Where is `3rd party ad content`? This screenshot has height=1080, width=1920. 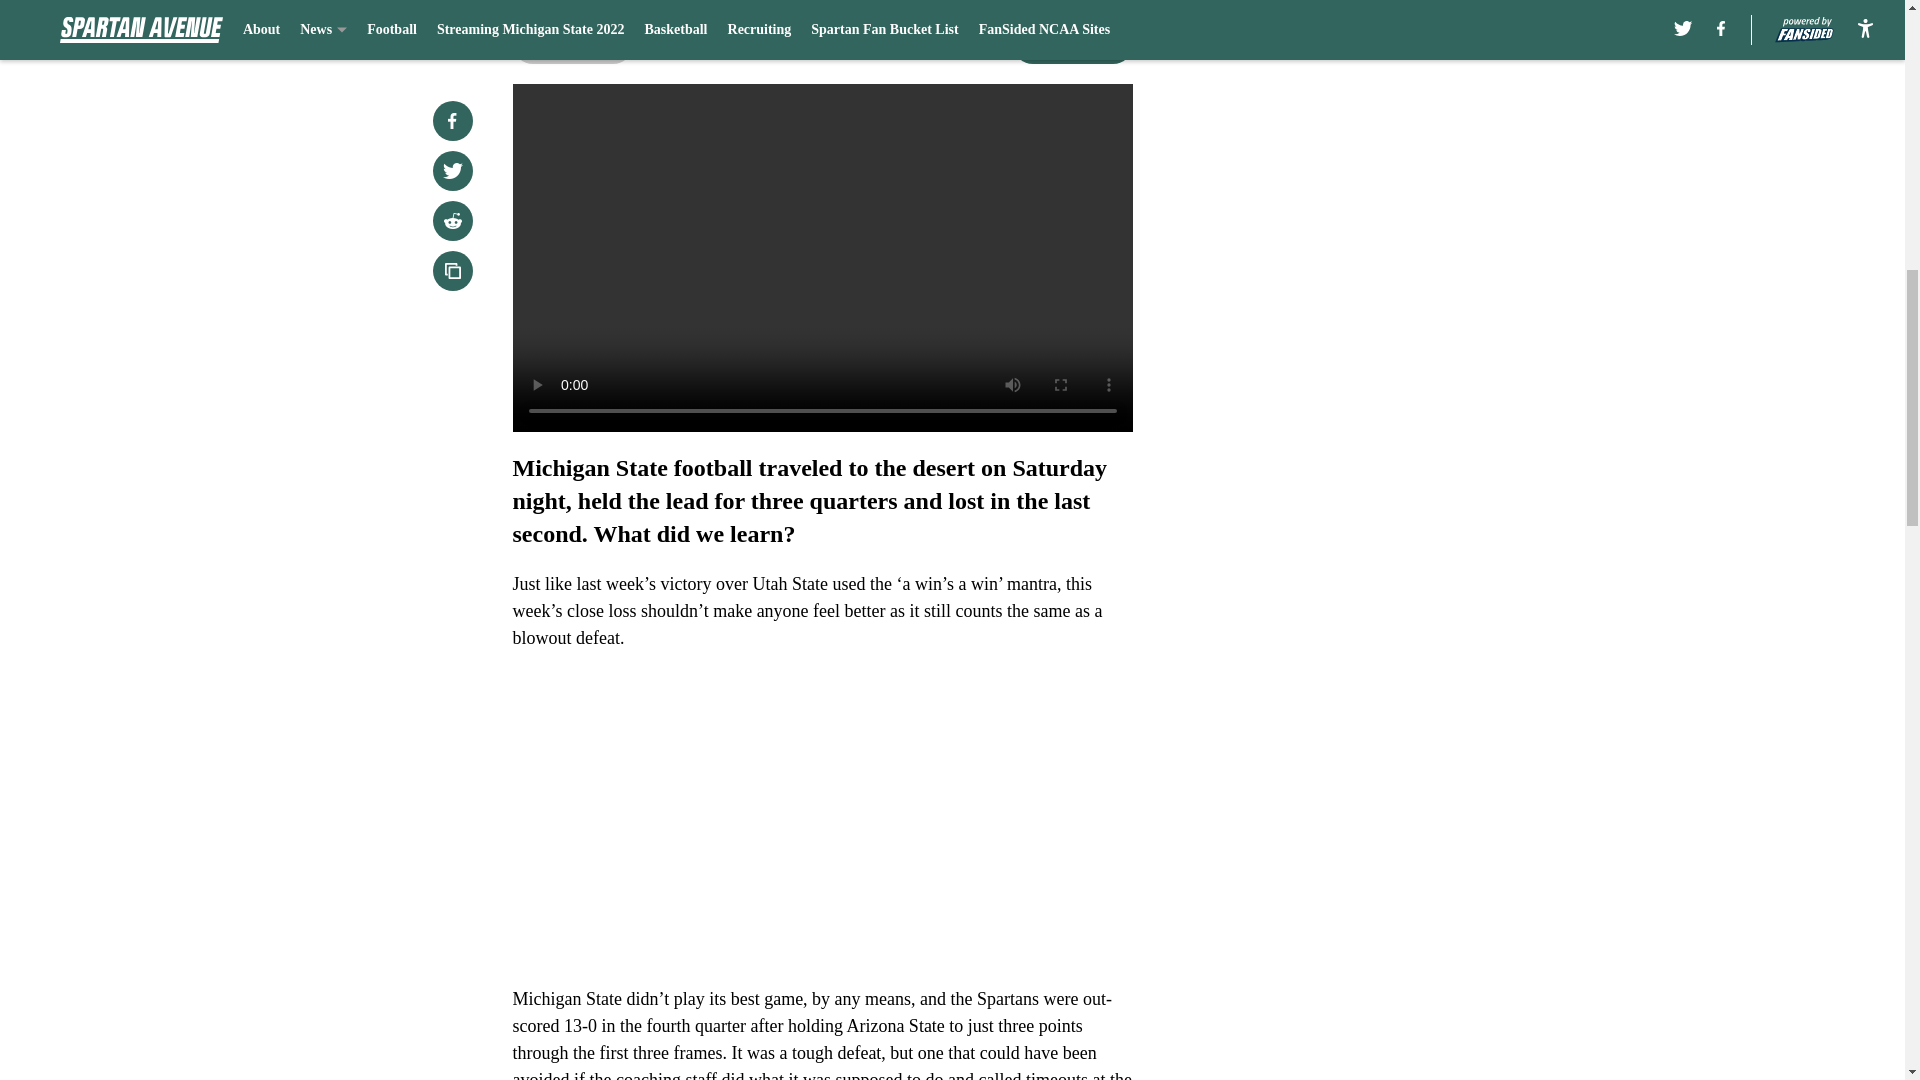 3rd party ad content is located at coordinates (1382, 438).